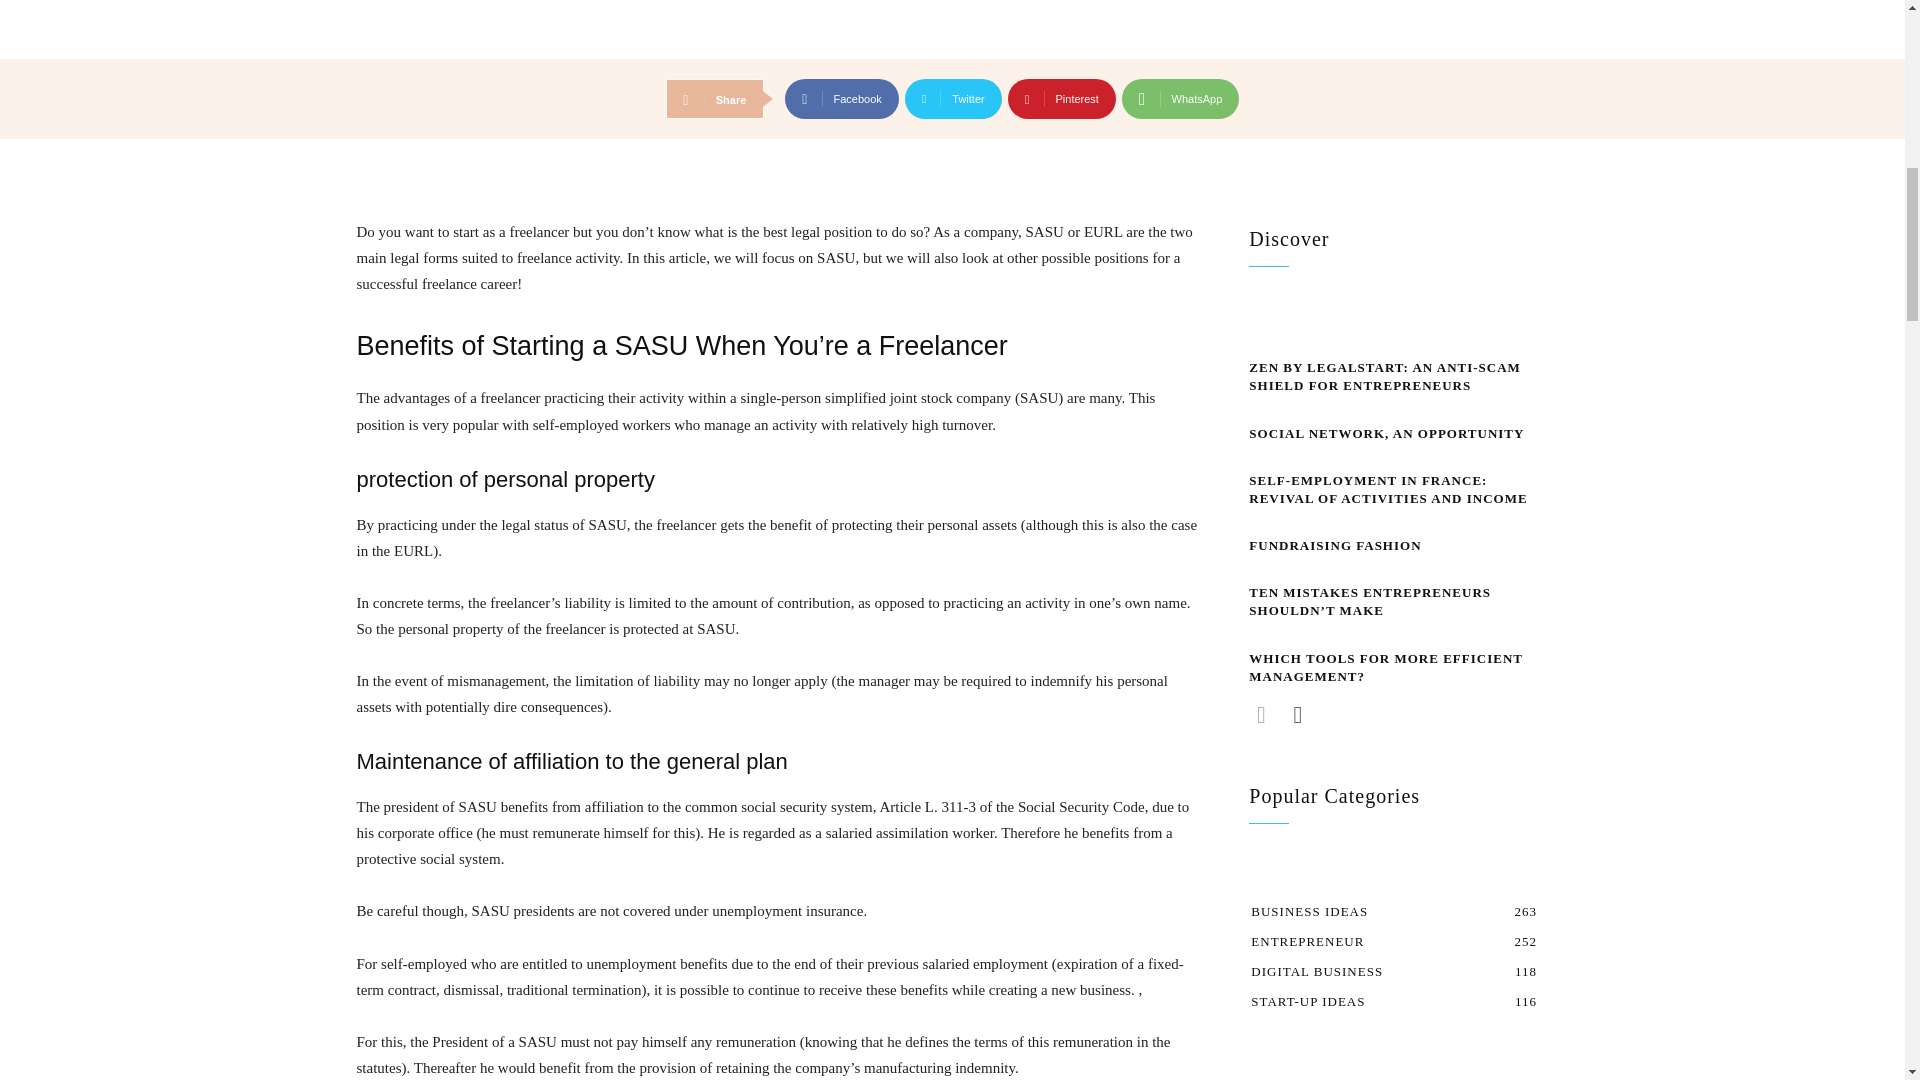 The image size is (1920, 1080). What do you see at coordinates (953, 98) in the screenshot?
I see `Twitter` at bounding box center [953, 98].